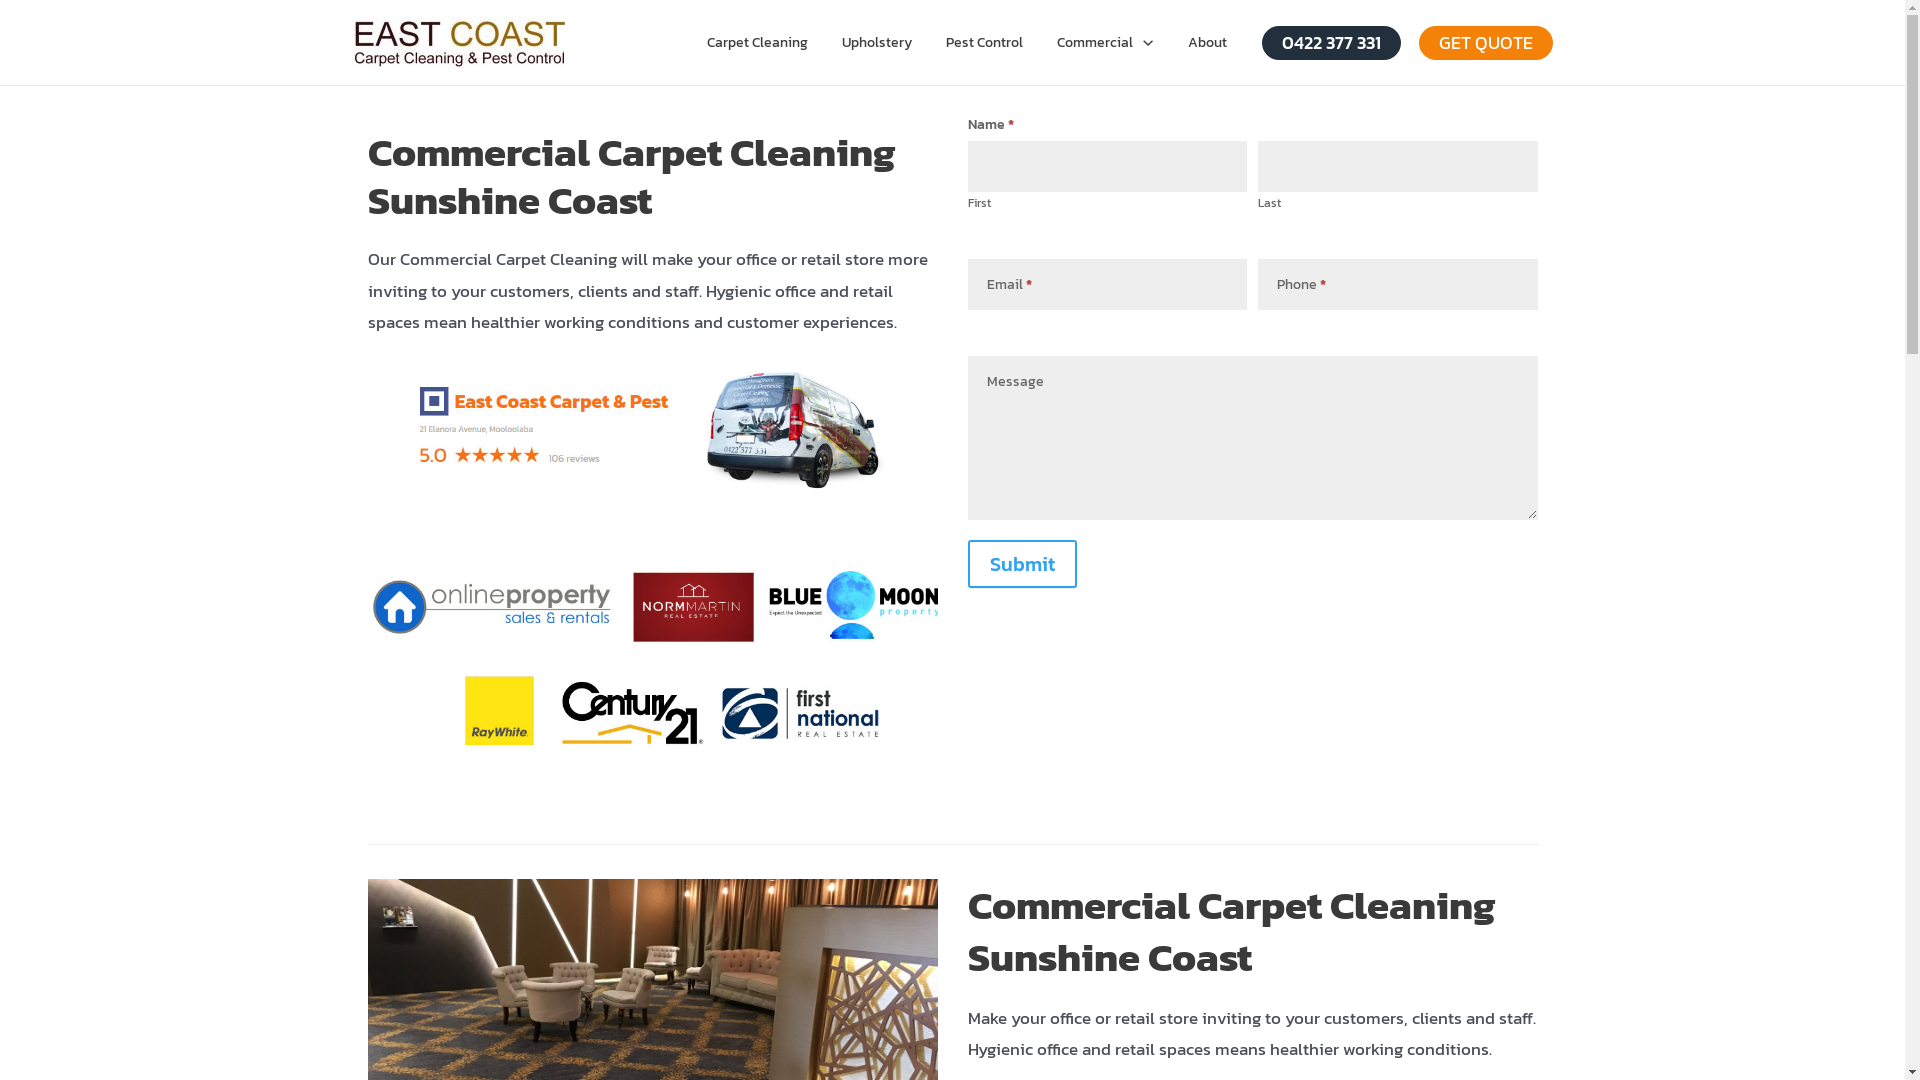 The image size is (1920, 1080). I want to click on Pest Control, so click(984, 42).